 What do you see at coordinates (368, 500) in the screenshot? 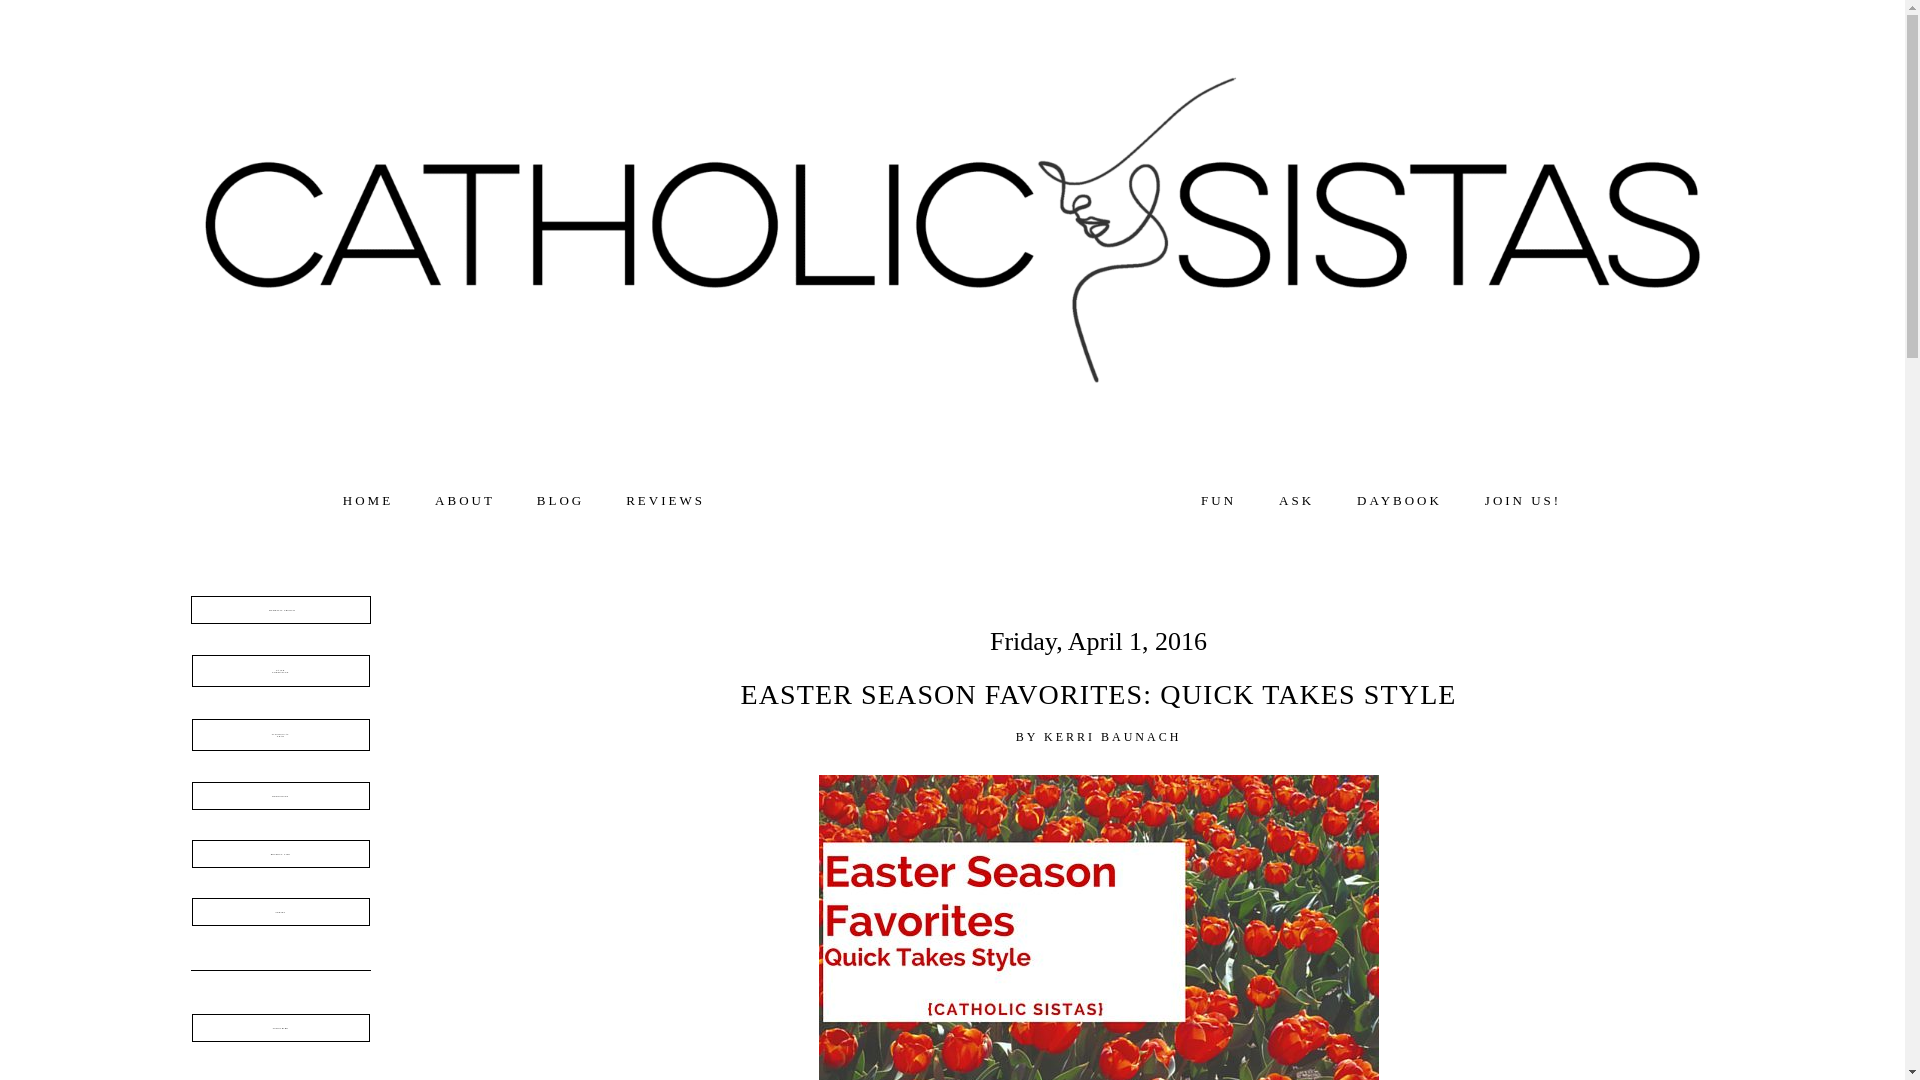
I see `DOMESTIC CHURCH` at bounding box center [368, 500].